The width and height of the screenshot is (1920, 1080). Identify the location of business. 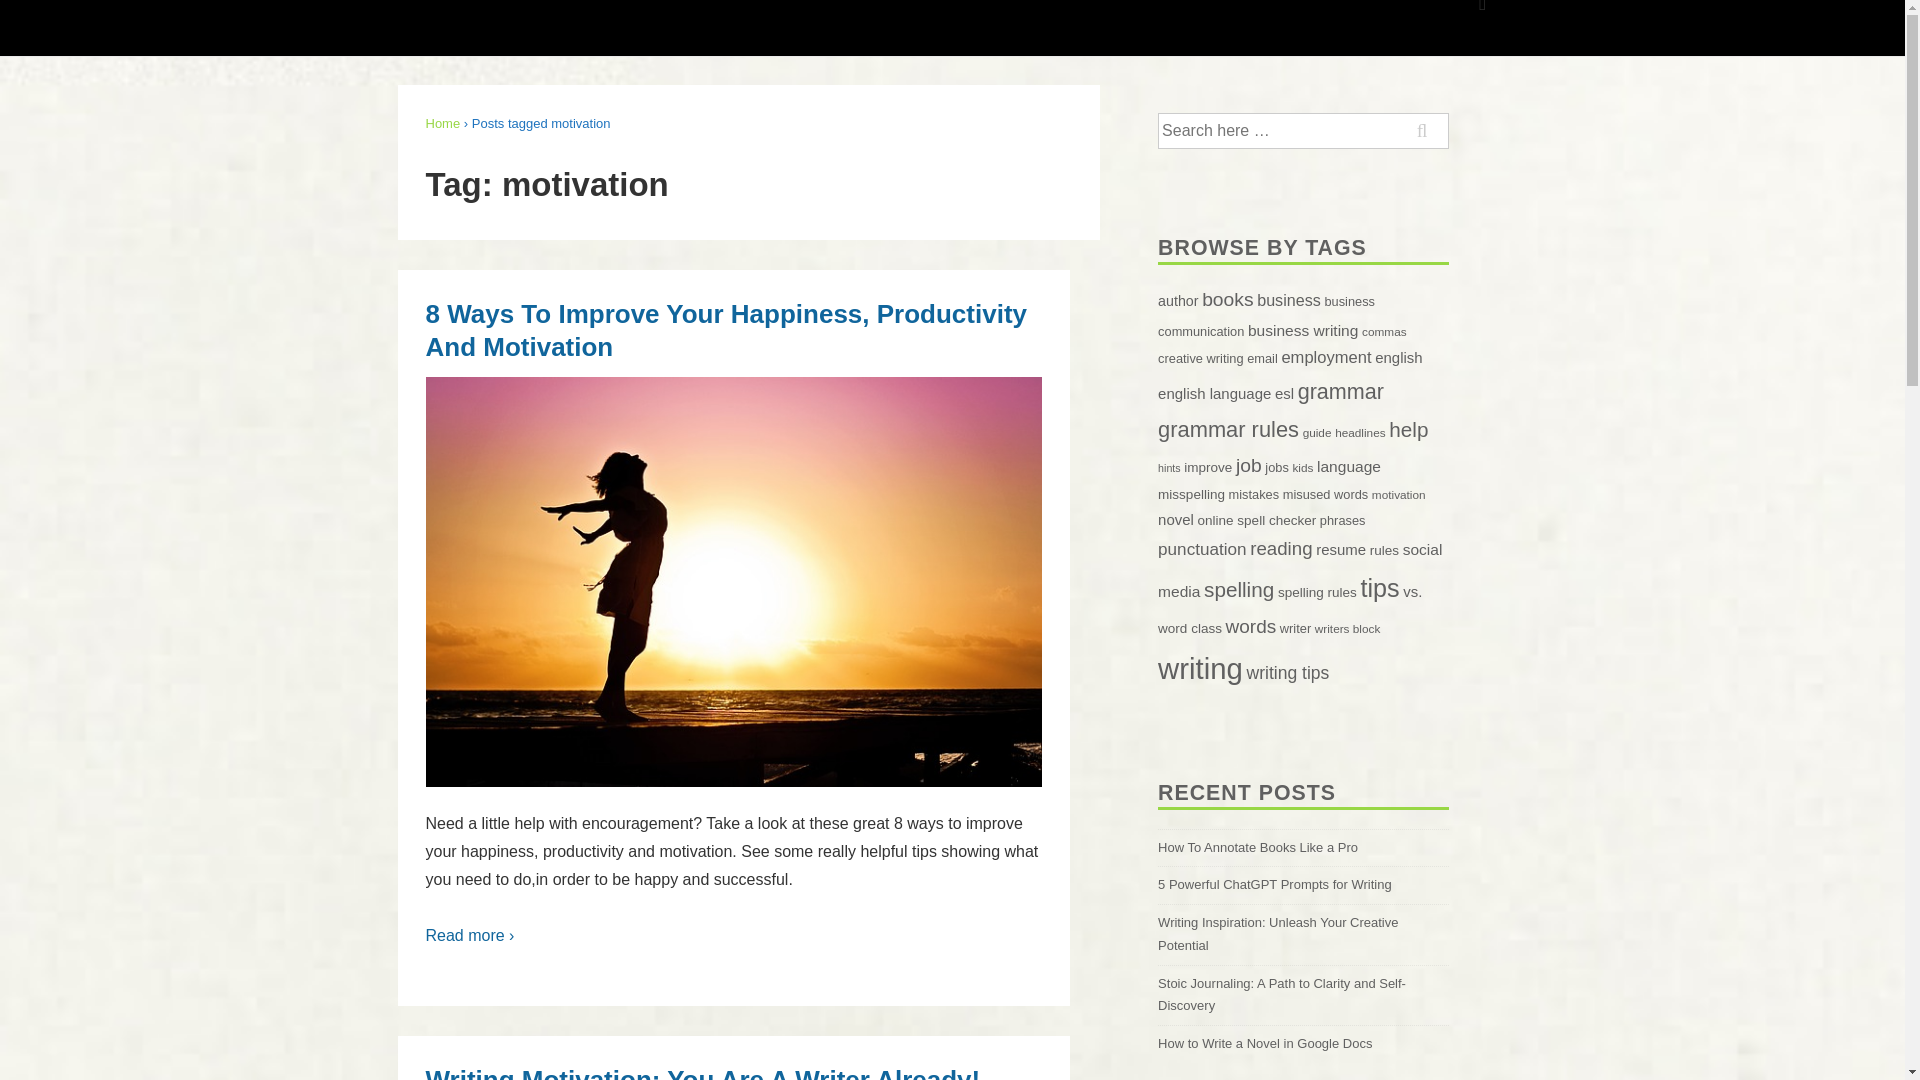
(1288, 299).